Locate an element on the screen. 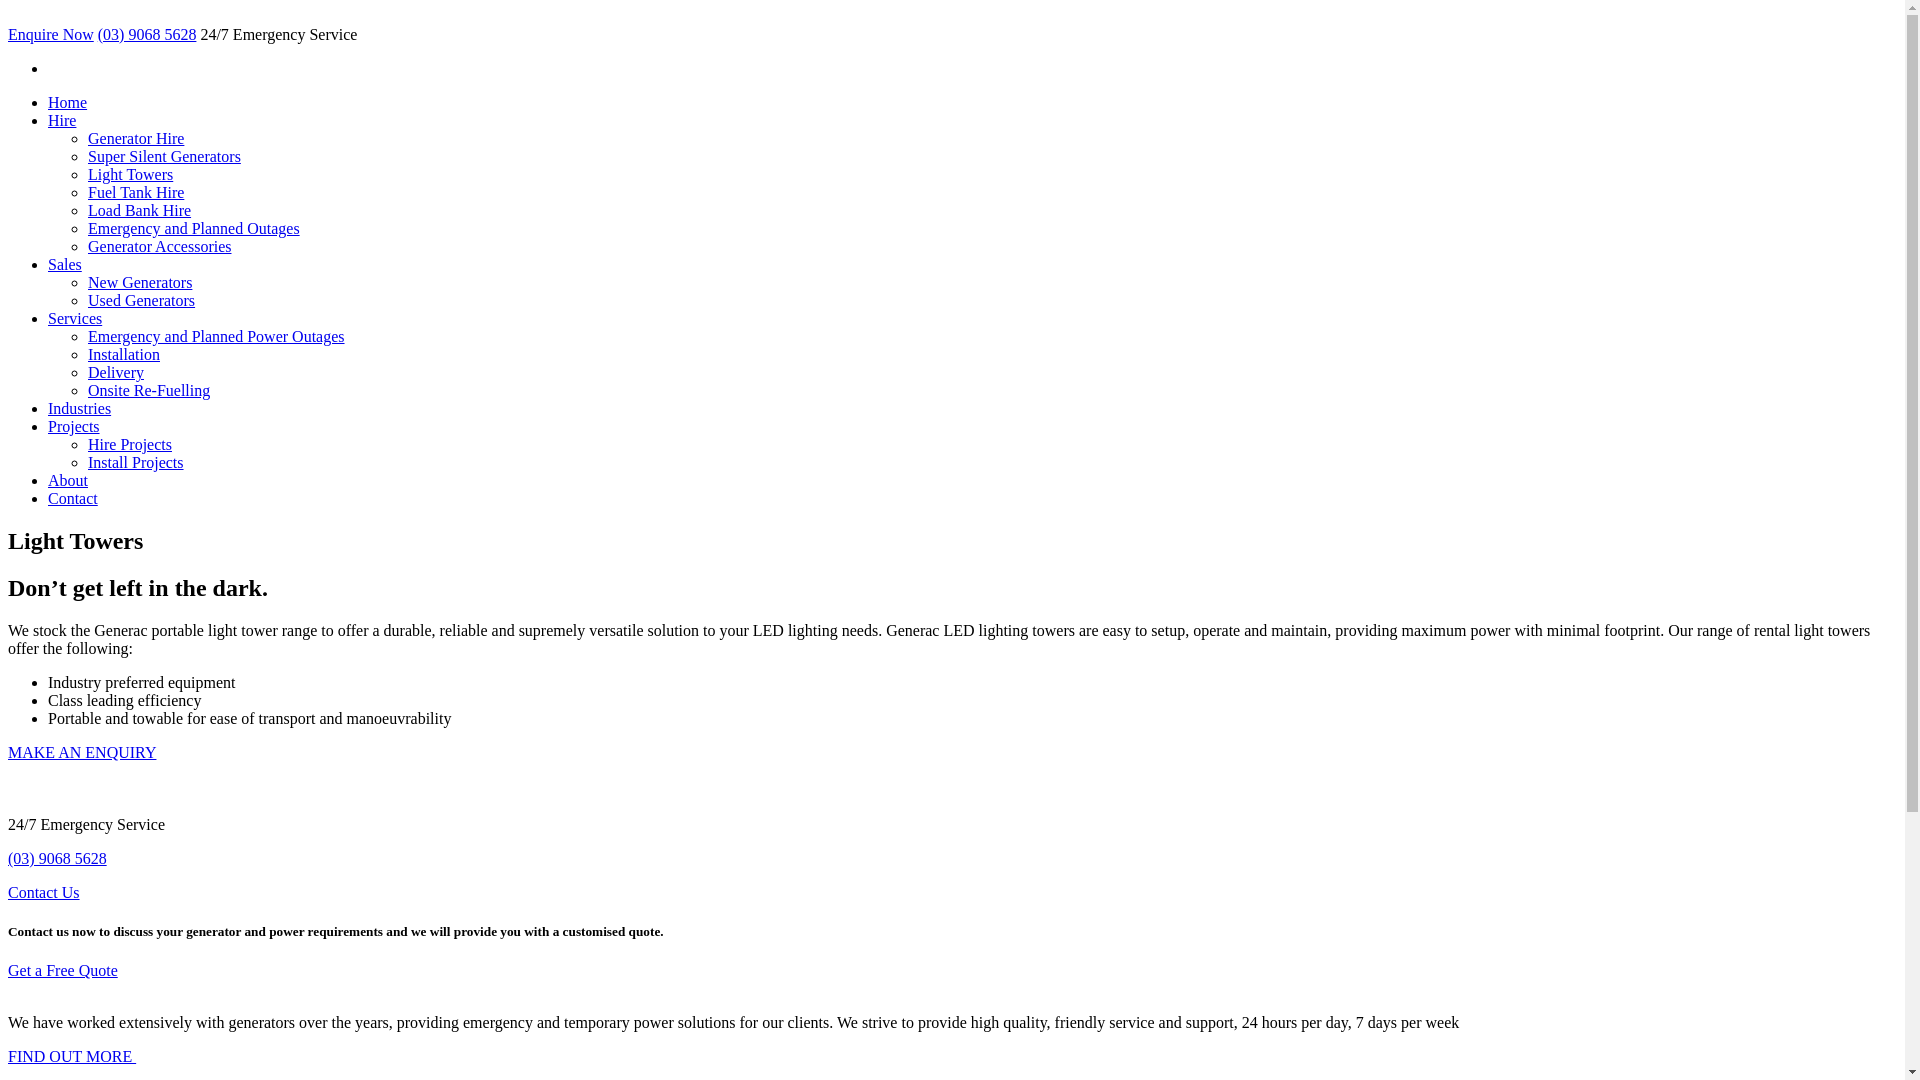 The height and width of the screenshot is (1080, 1920). Projects is located at coordinates (74, 426).